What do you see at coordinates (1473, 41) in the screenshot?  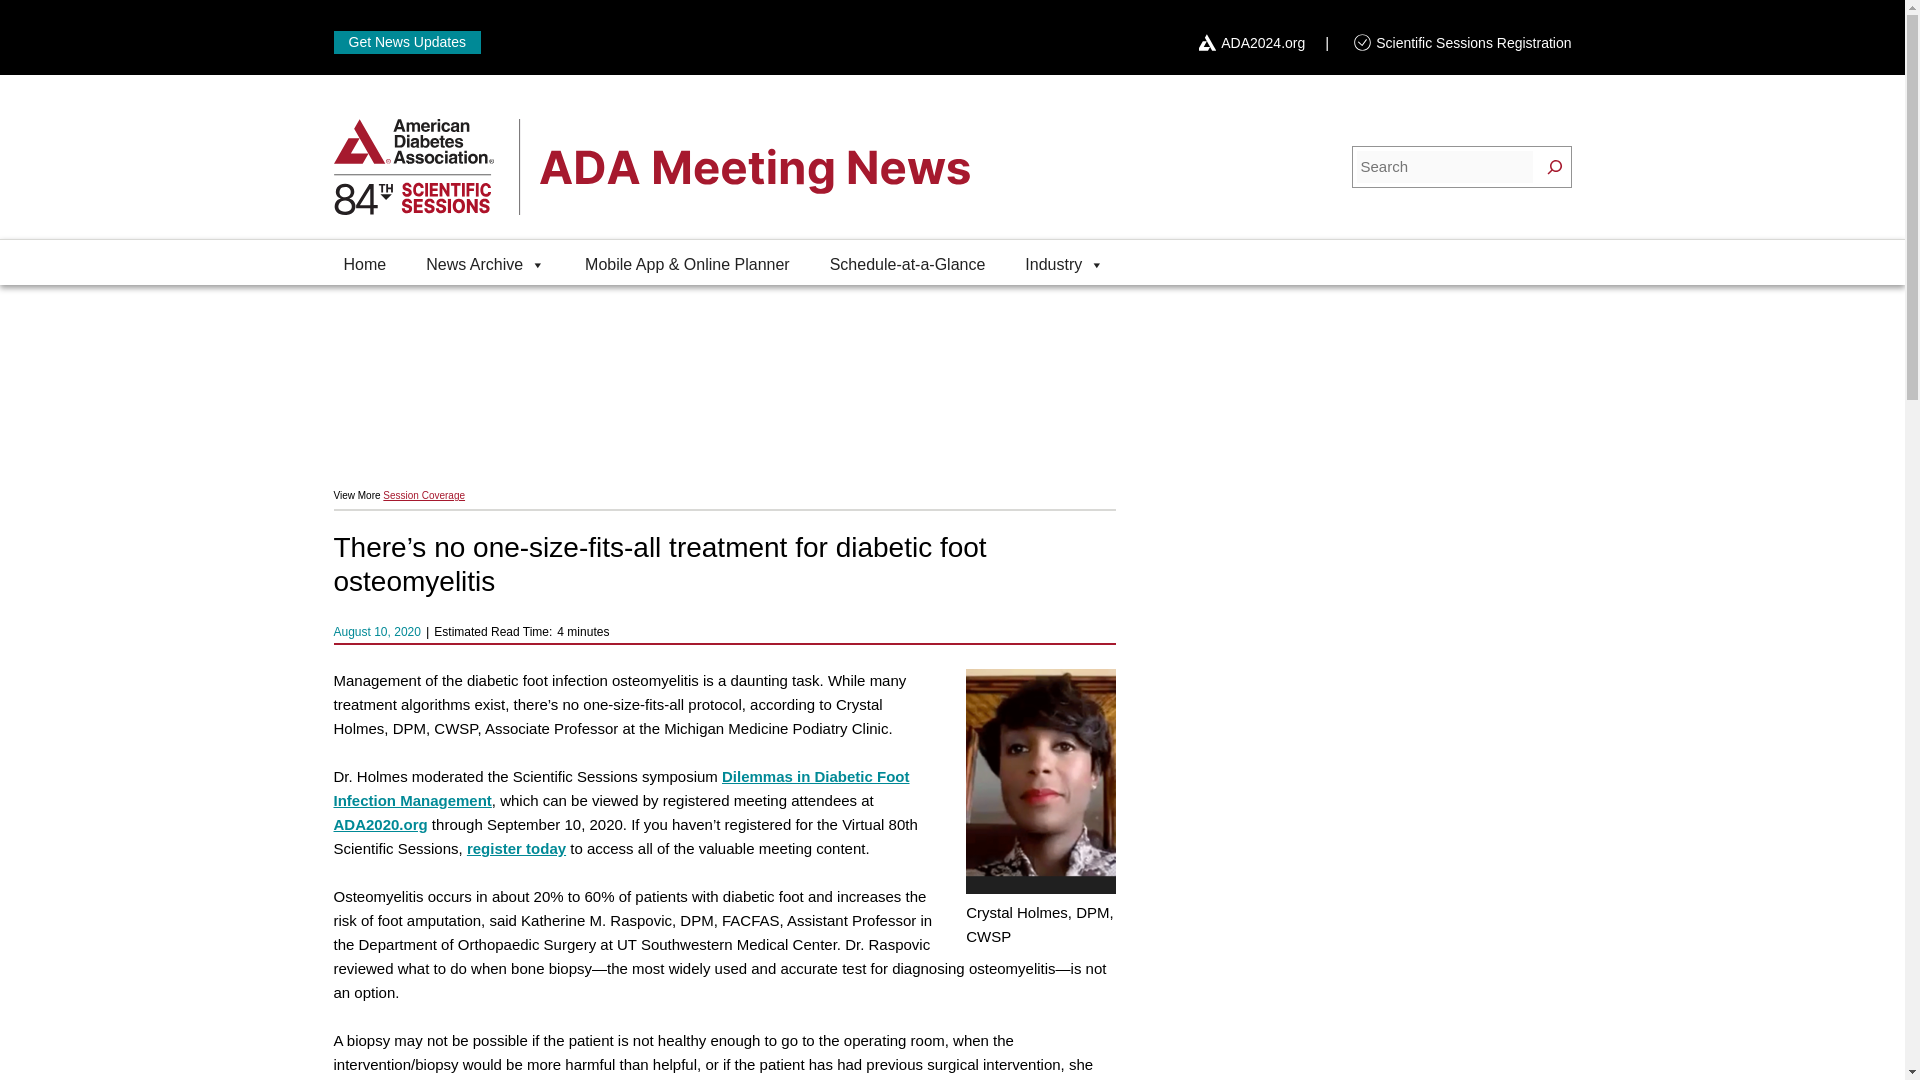 I see `Scientific Sessions Registration` at bounding box center [1473, 41].